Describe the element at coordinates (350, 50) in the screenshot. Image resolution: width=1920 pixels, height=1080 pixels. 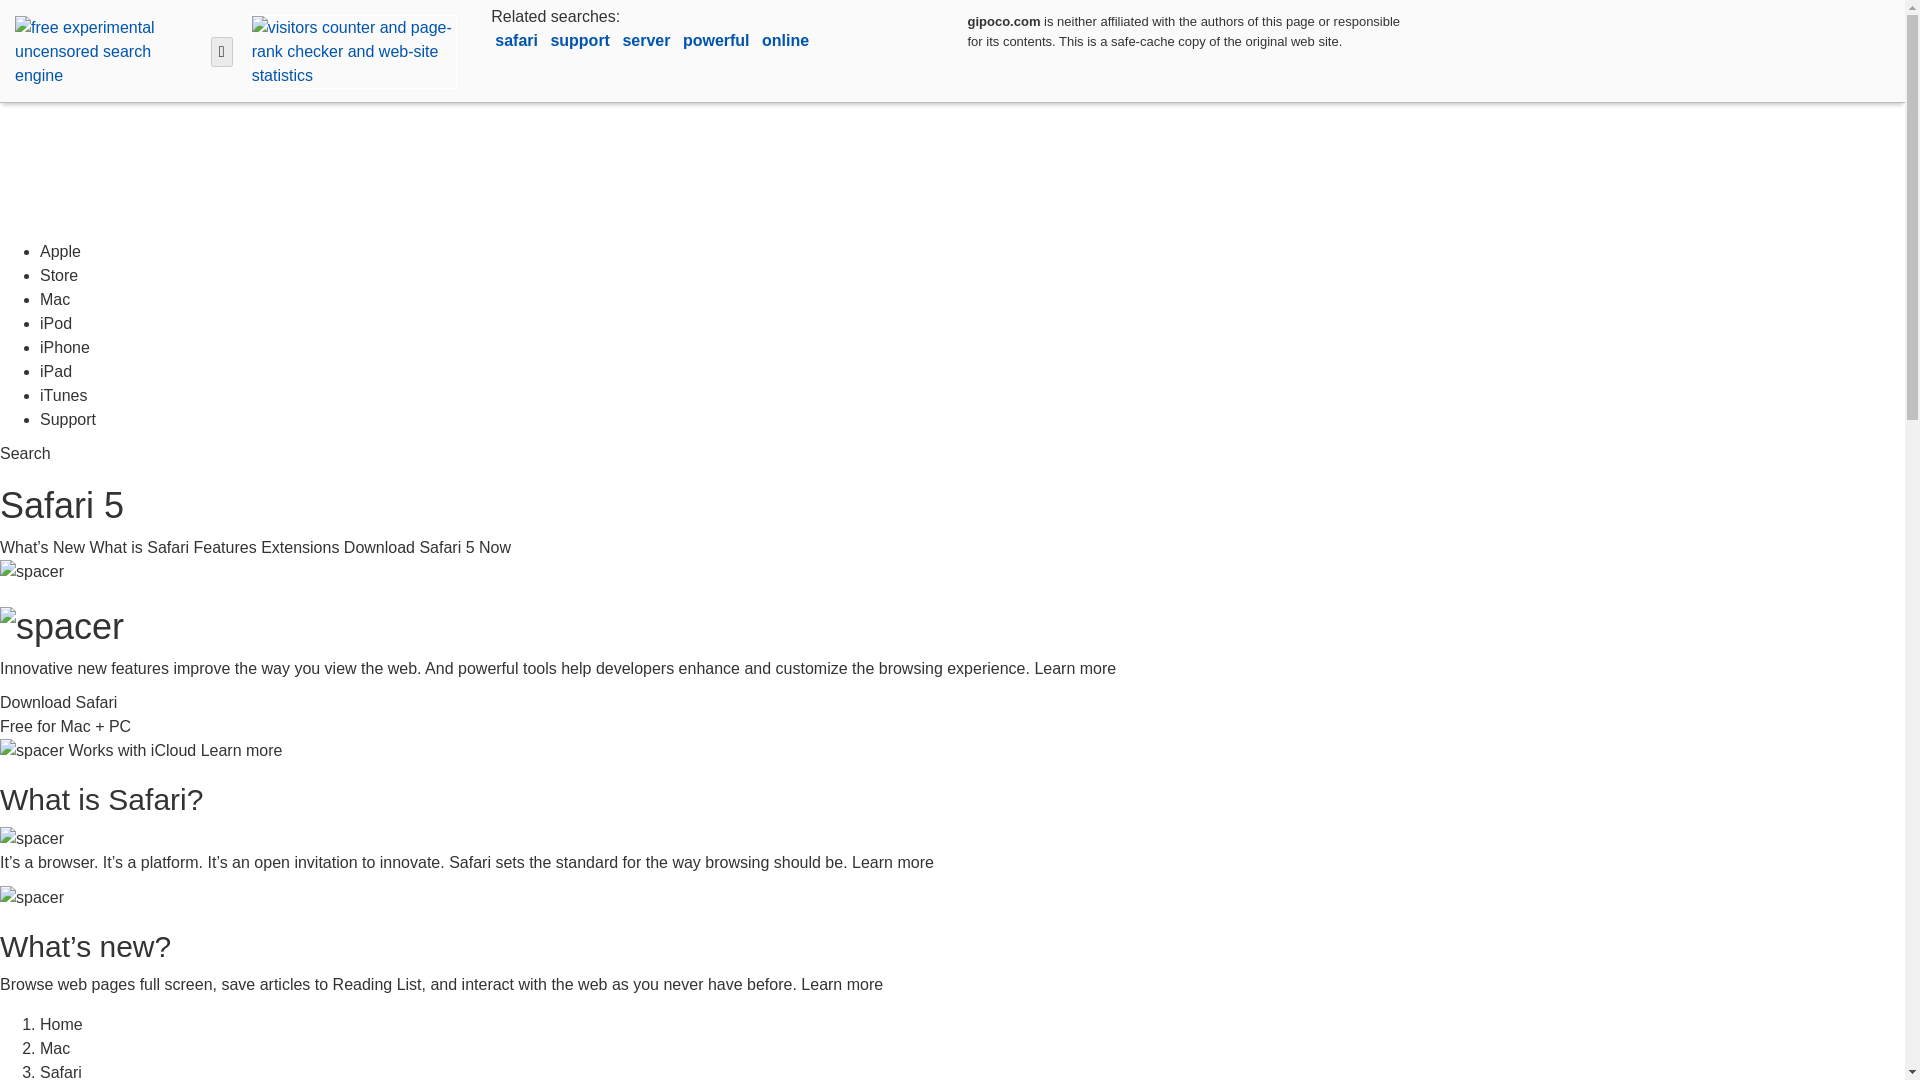
I see `view page-rank and visitors counter and free website stats` at that location.